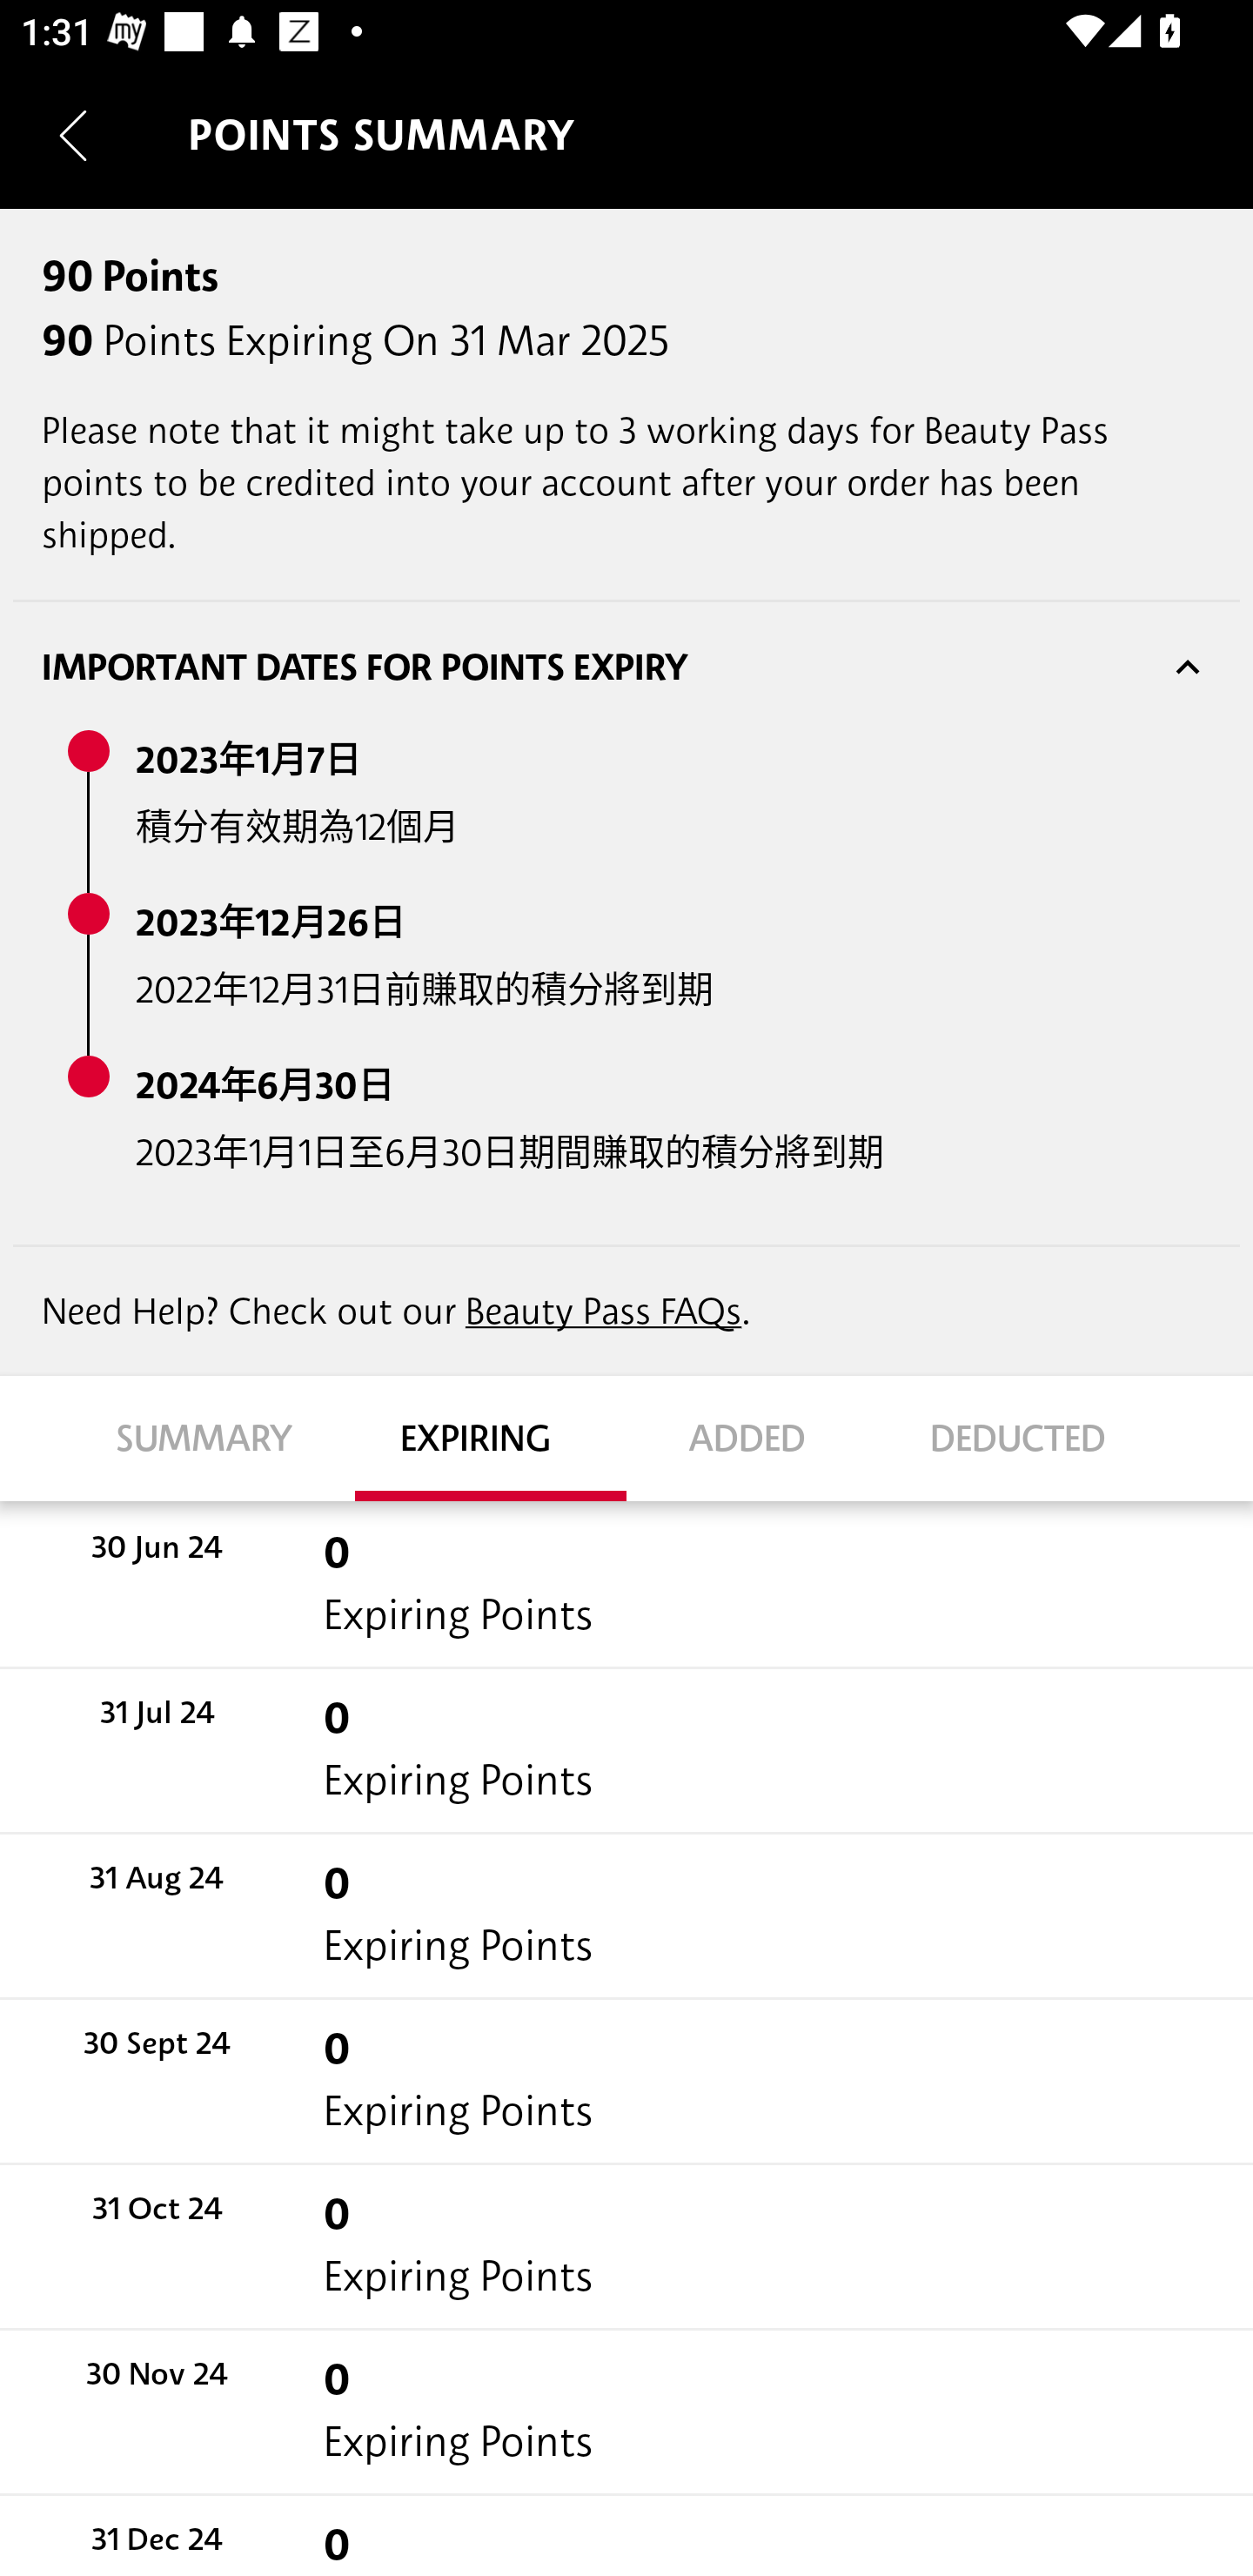  What do you see at coordinates (219, 1438) in the screenshot?
I see `SUMMARY` at bounding box center [219, 1438].